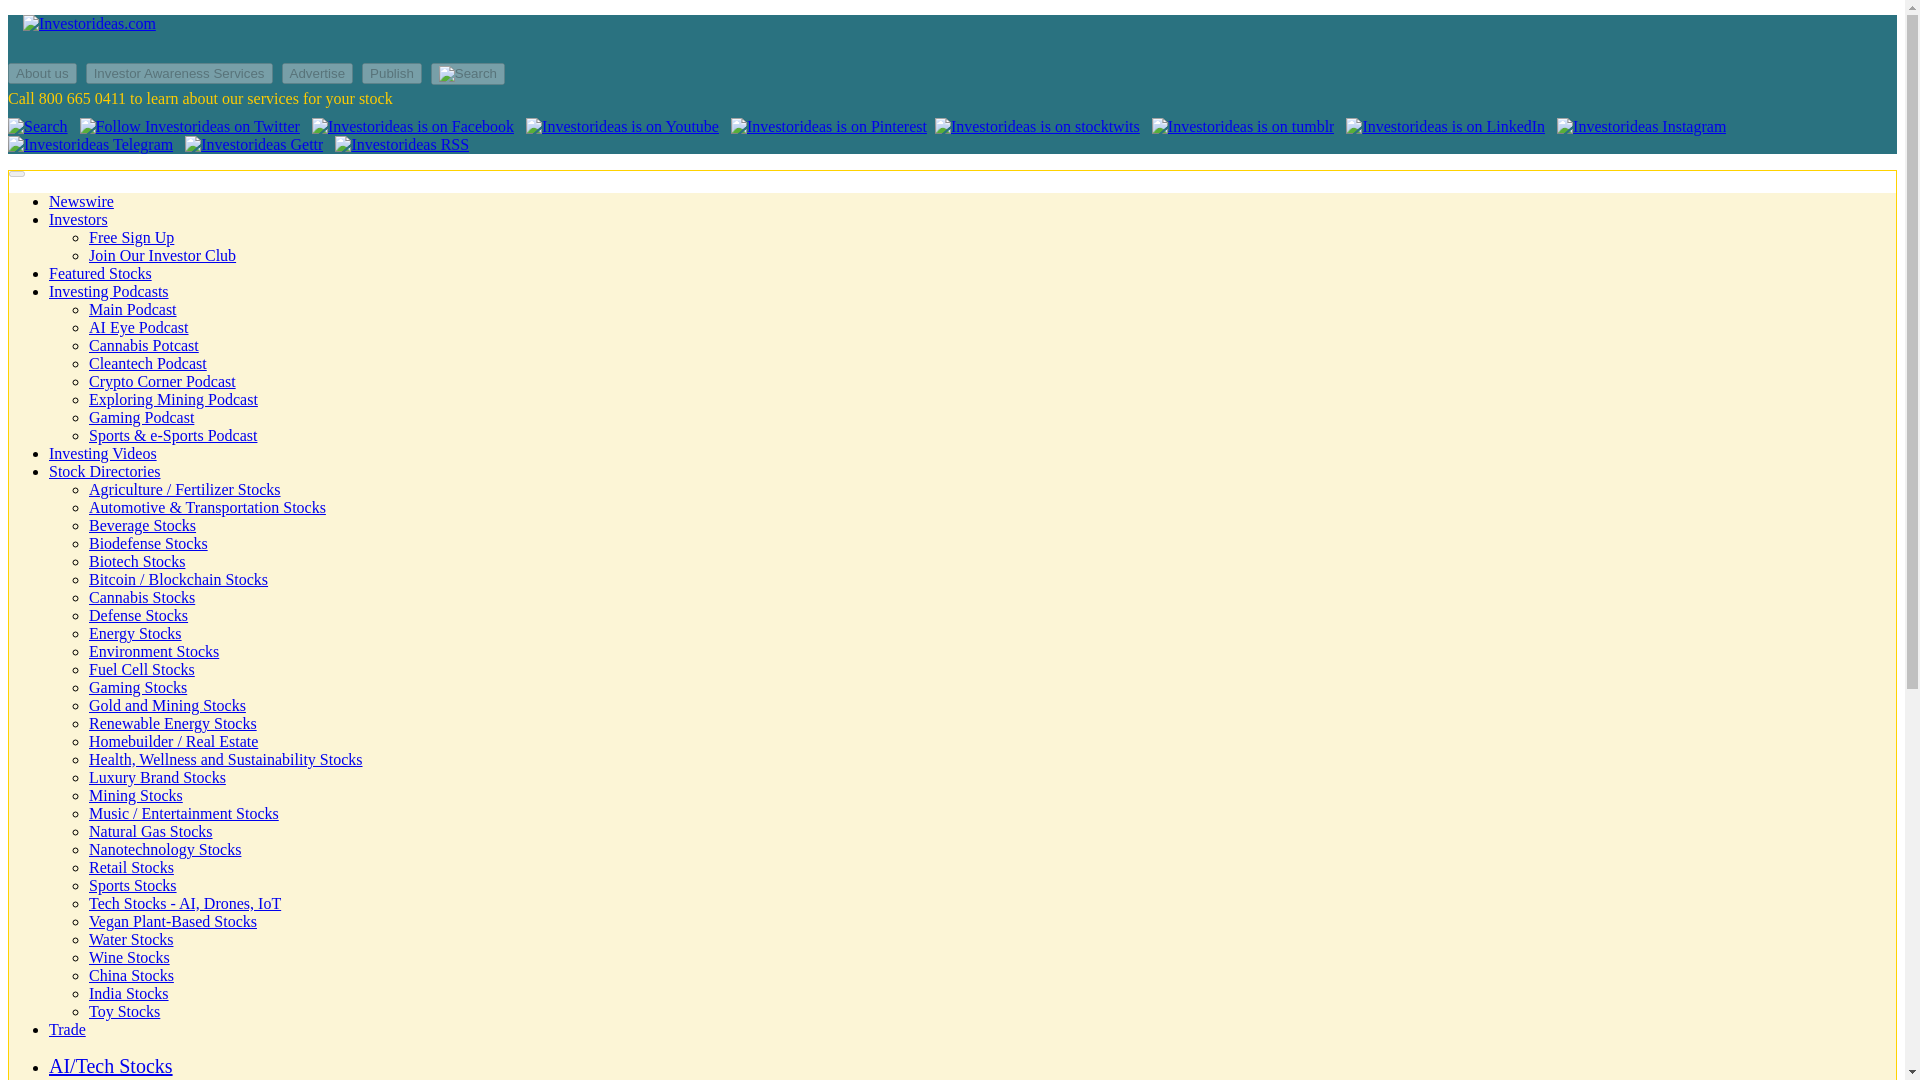 The image size is (1920, 1080). What do you see at coordinates (179, 73) in the screenshot?
I see `Investor Awareness Services` at bounding box center [179, 73].